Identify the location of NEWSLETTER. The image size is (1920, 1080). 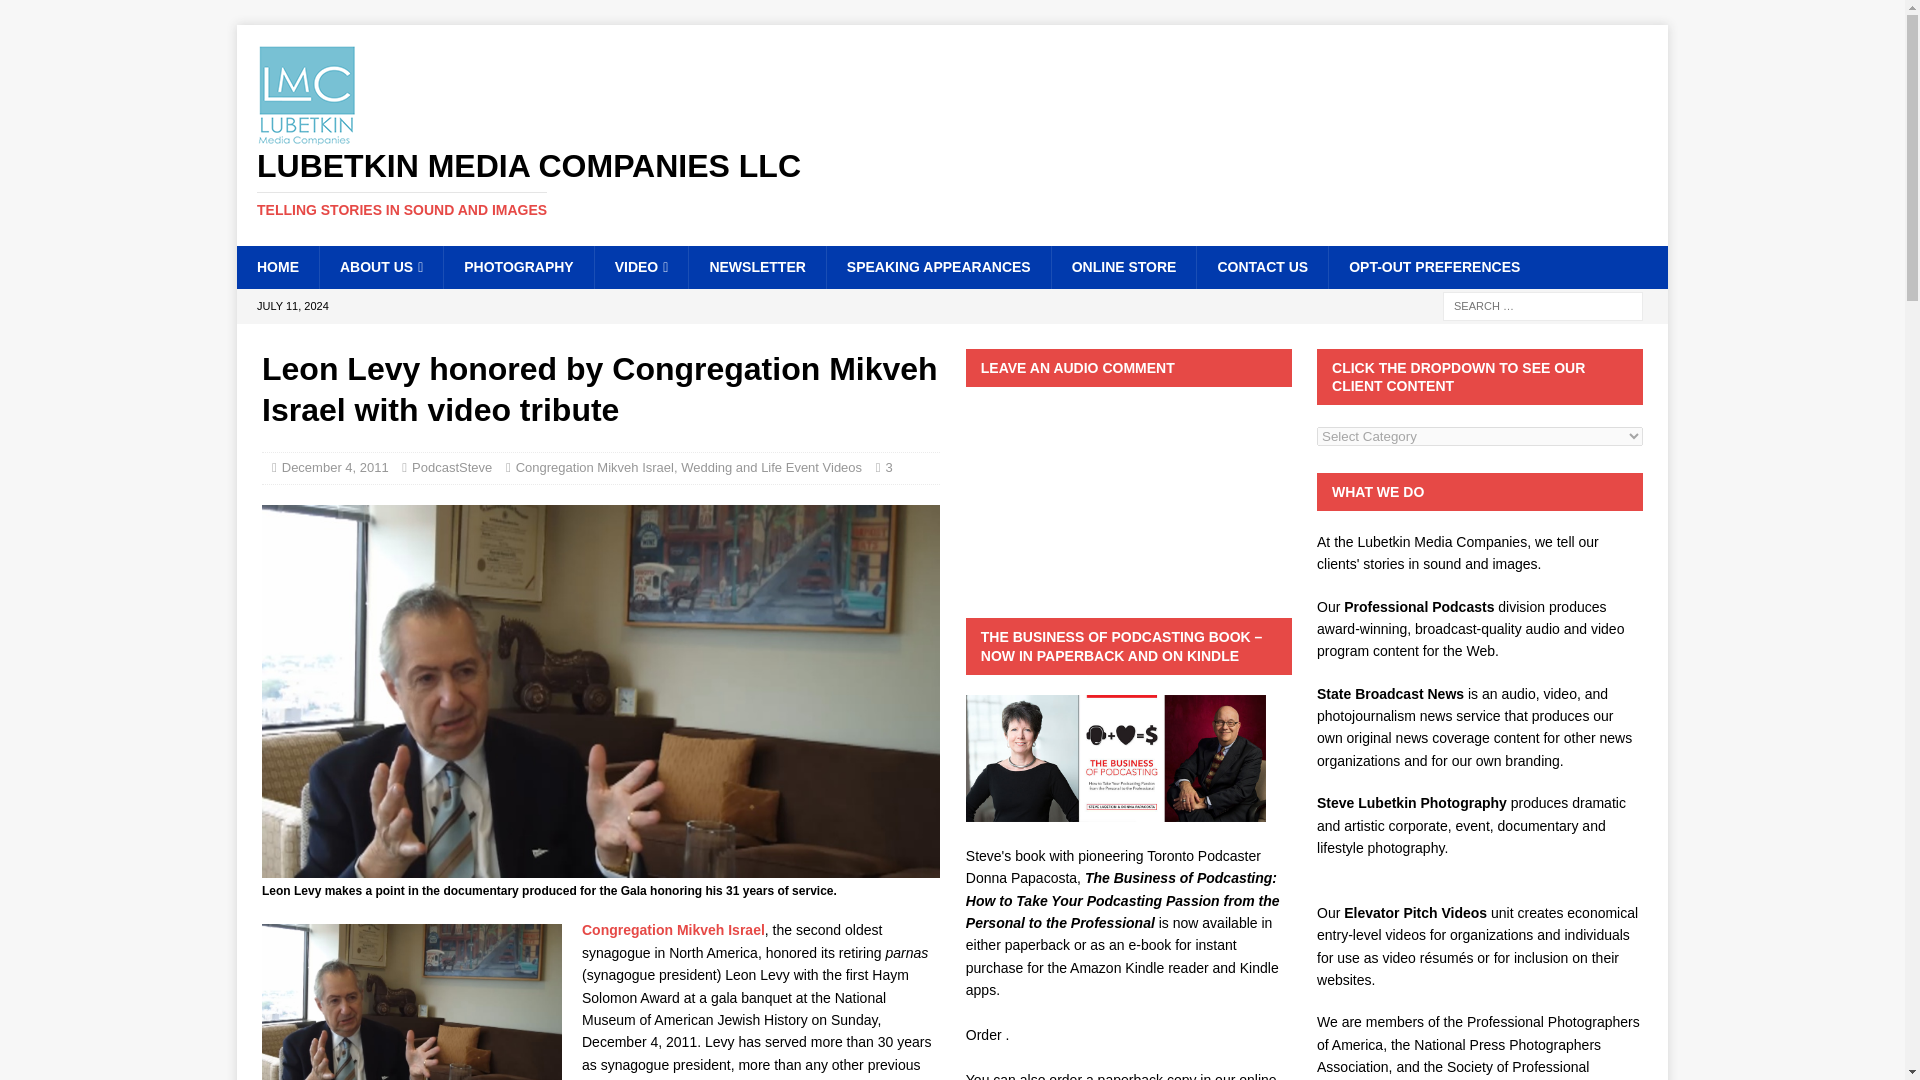
(756, 267).